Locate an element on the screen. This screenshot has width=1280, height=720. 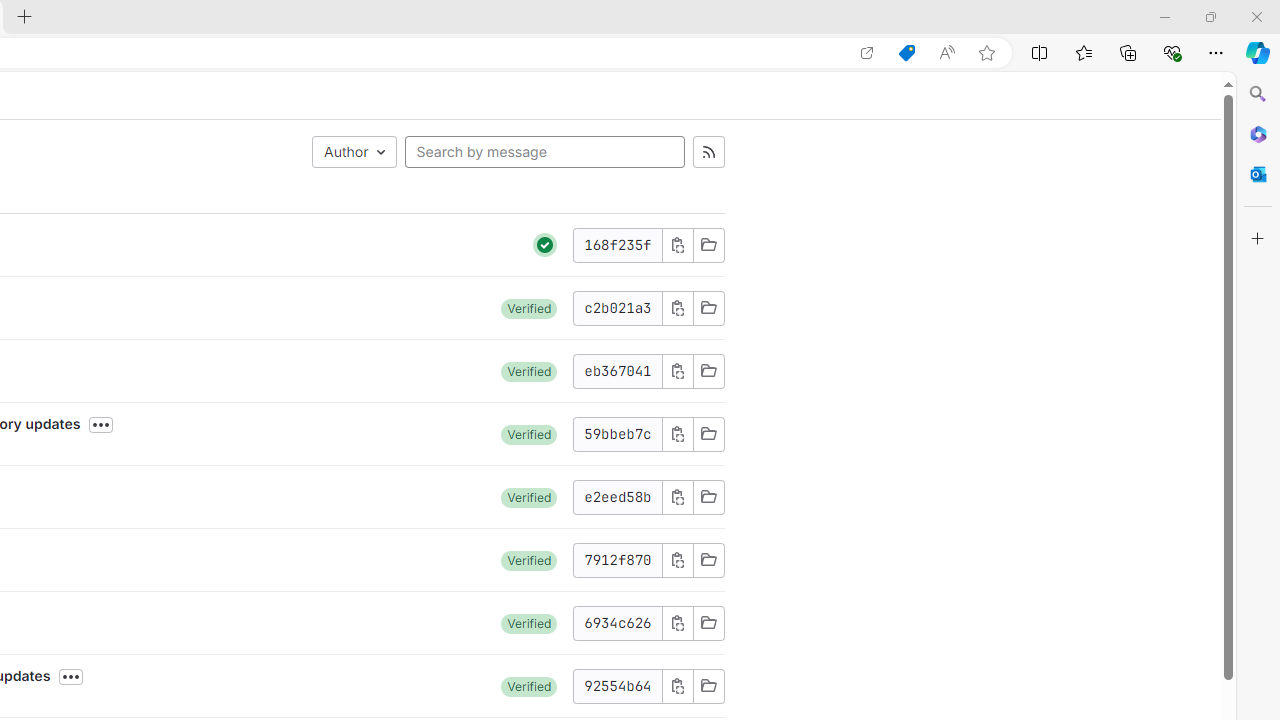
Class: s16 gl-icon gl-button-icon  is located at coordinates (678, 686).